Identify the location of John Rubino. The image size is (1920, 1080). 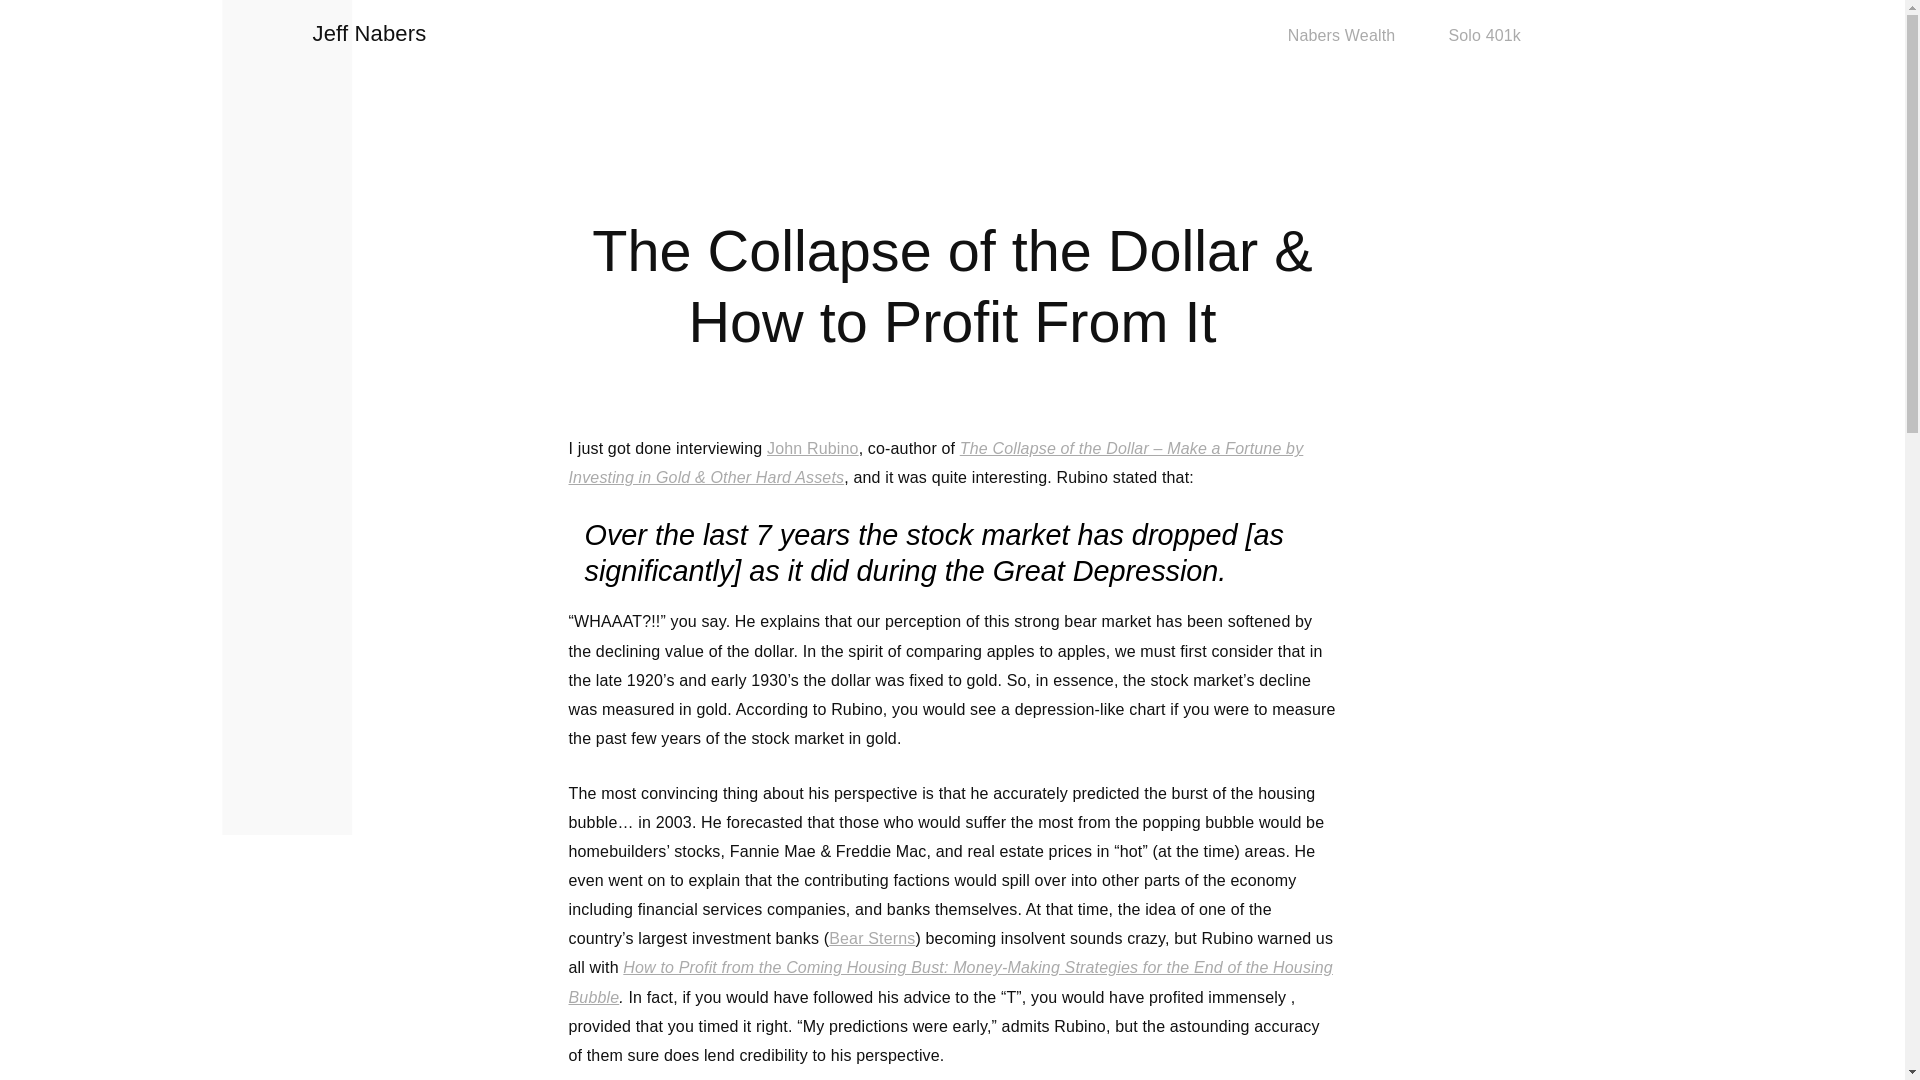
(812, 448).